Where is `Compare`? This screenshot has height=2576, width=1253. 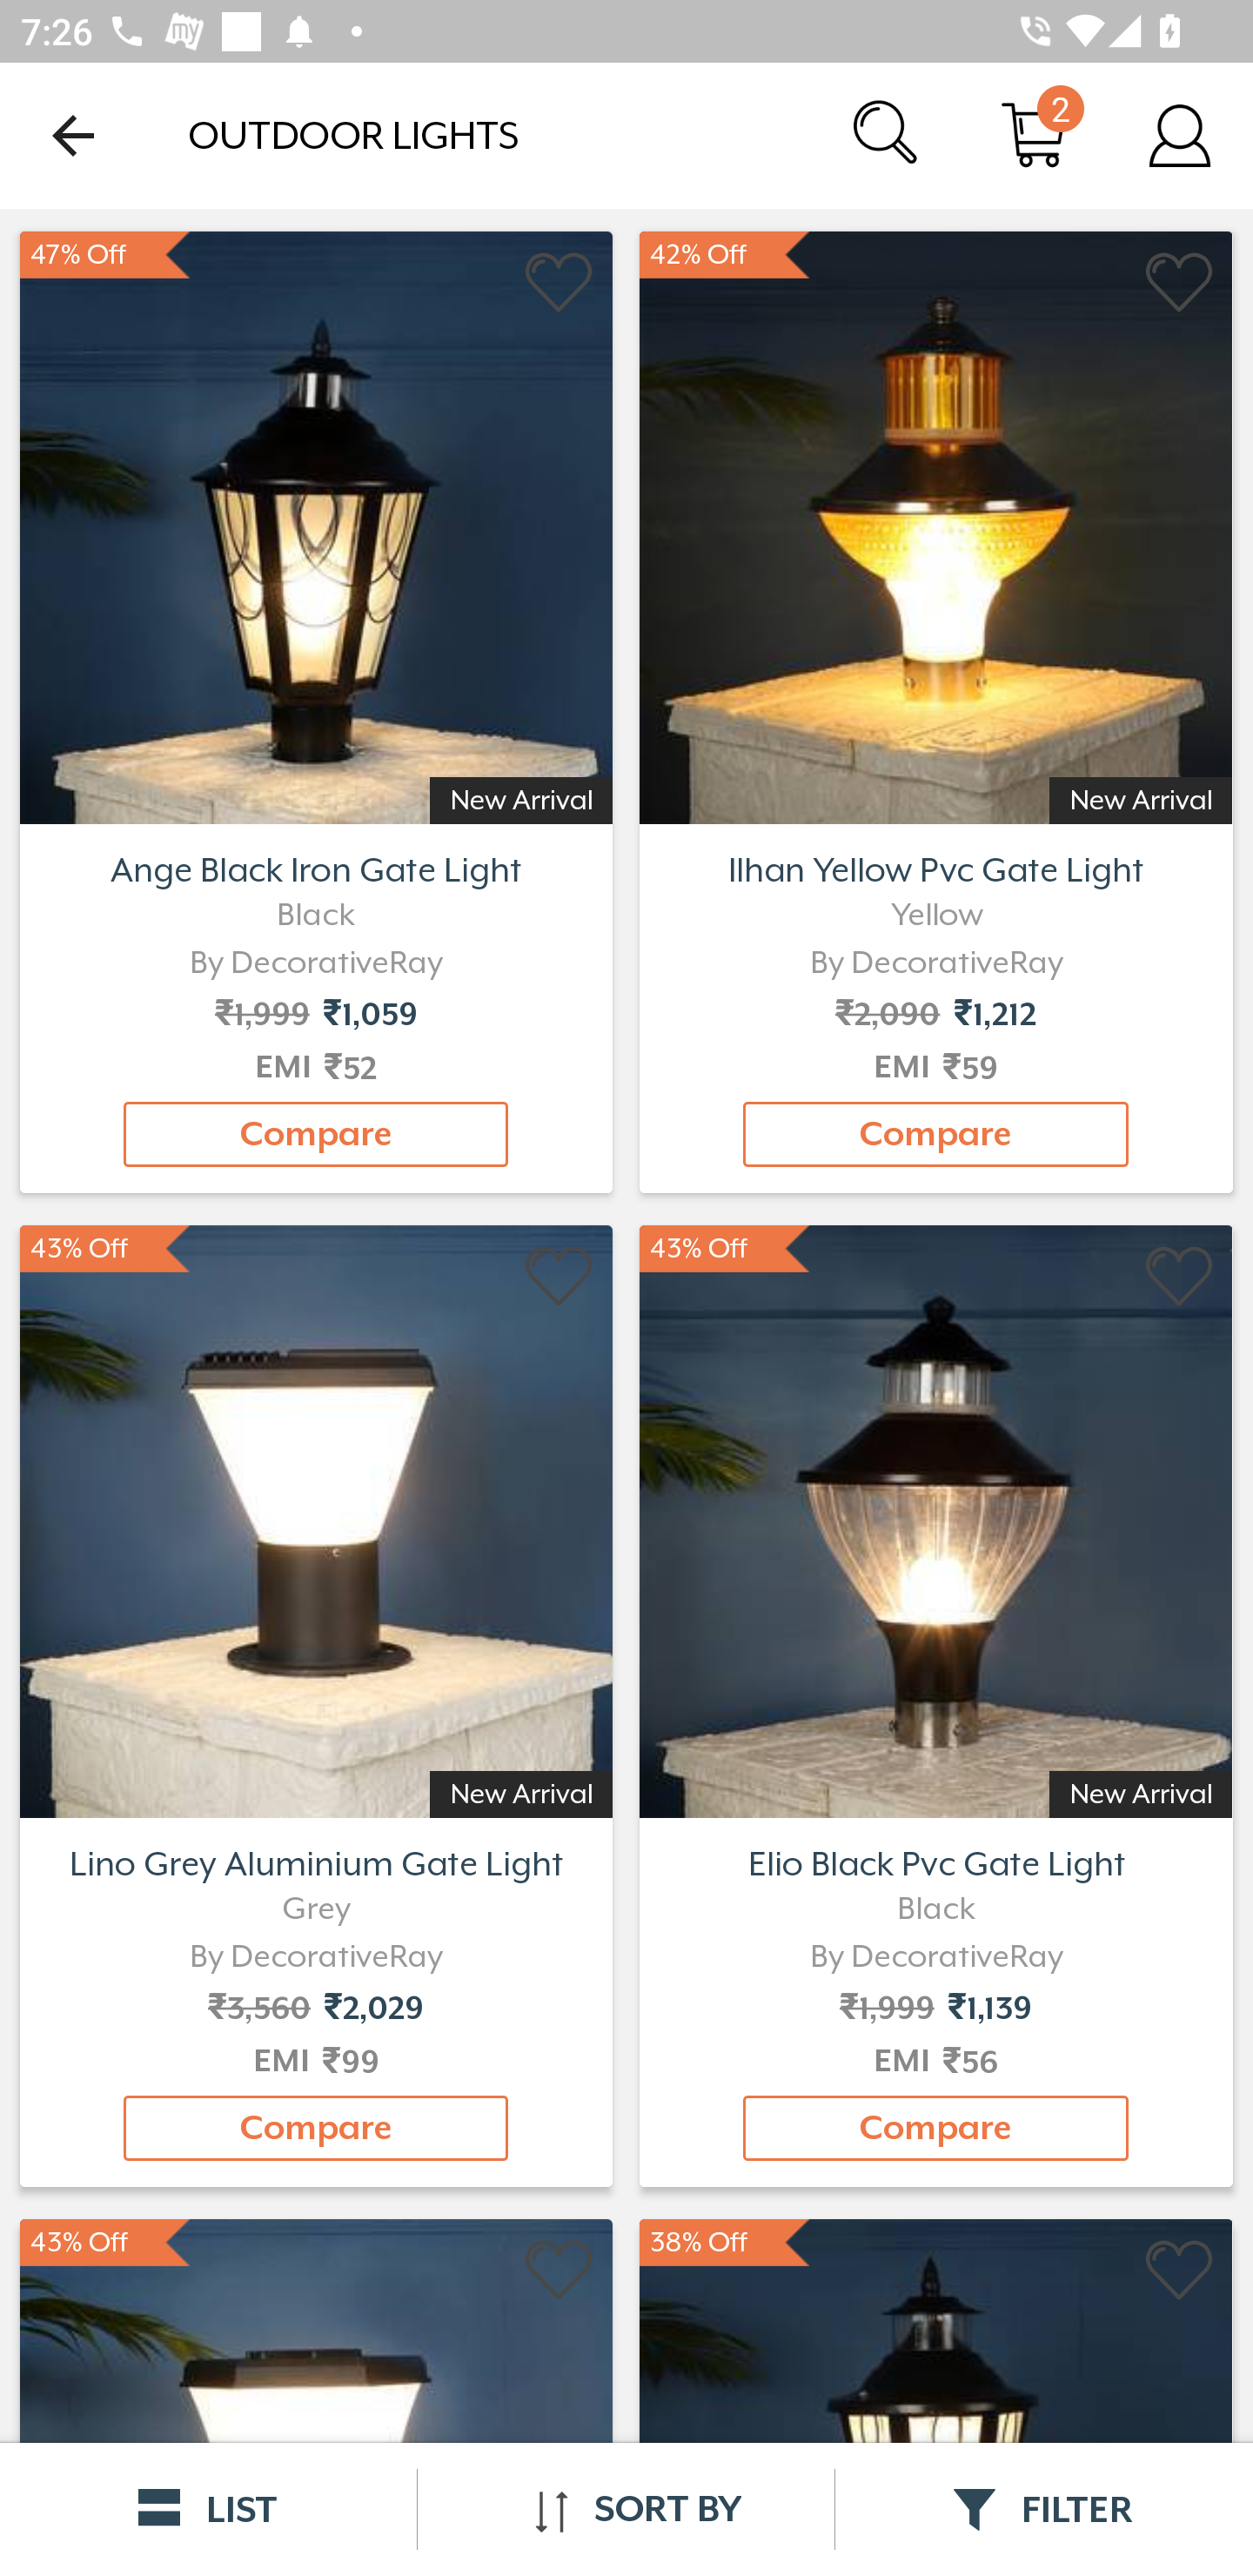 Compare is located at coordinates (935, 2129).